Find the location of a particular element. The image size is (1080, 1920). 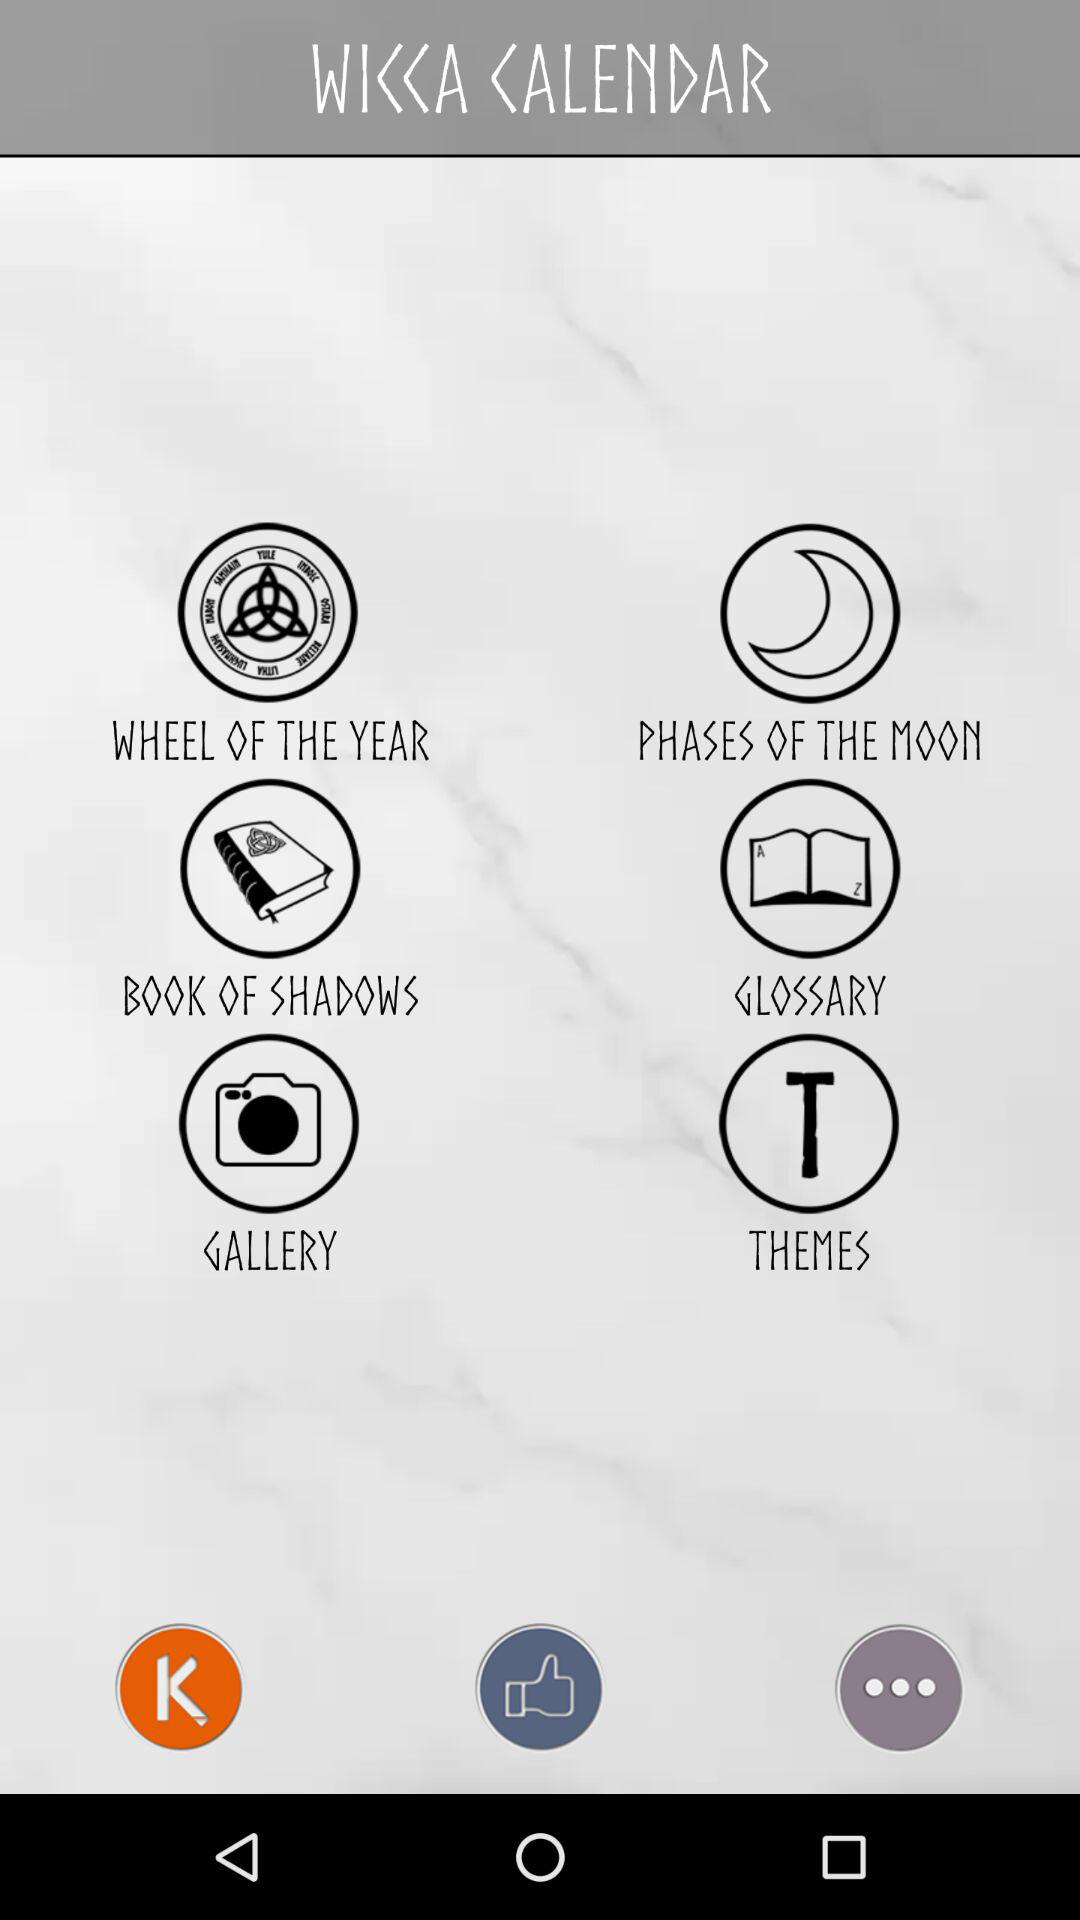

click the item above book of shadows icon is located at coordinates (269, 868).